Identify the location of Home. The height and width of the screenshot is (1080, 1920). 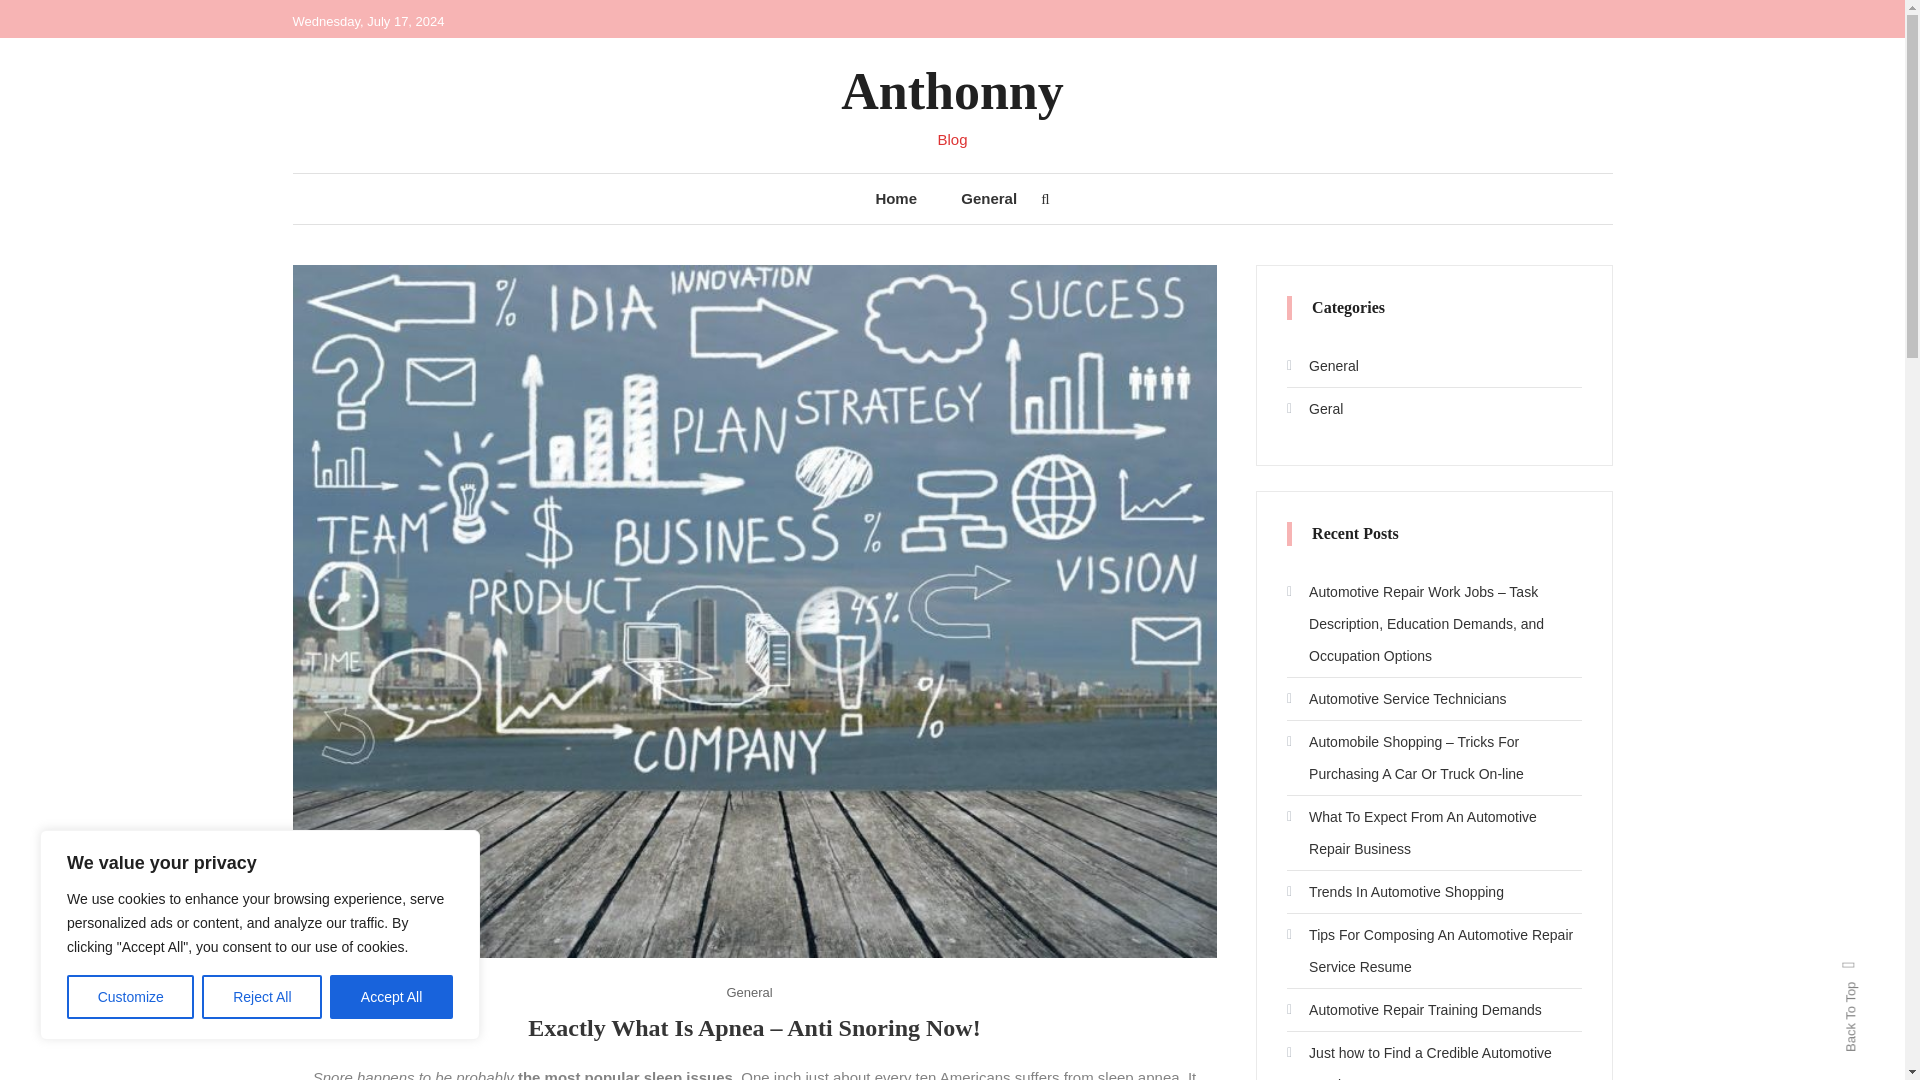
(895, 198).